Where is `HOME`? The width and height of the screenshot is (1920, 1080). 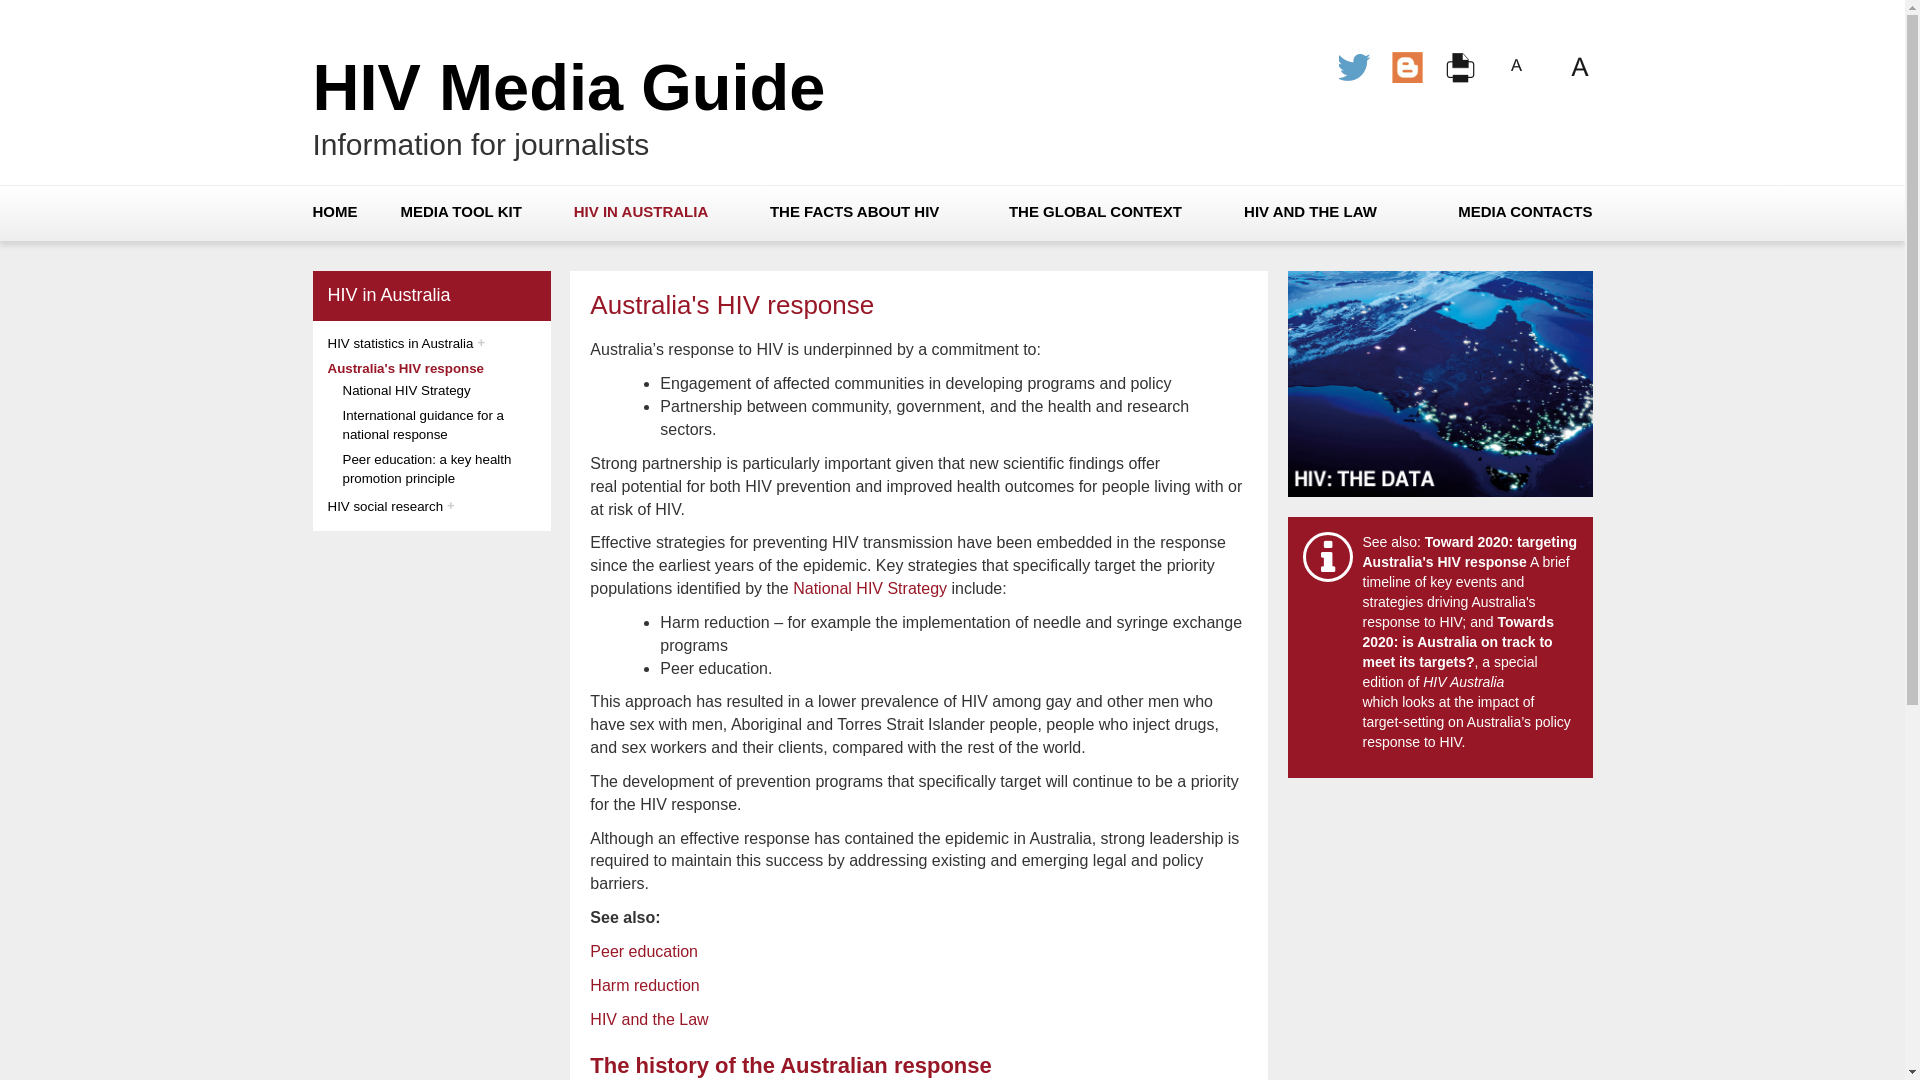 HOME is located at coordinates (334, 212).